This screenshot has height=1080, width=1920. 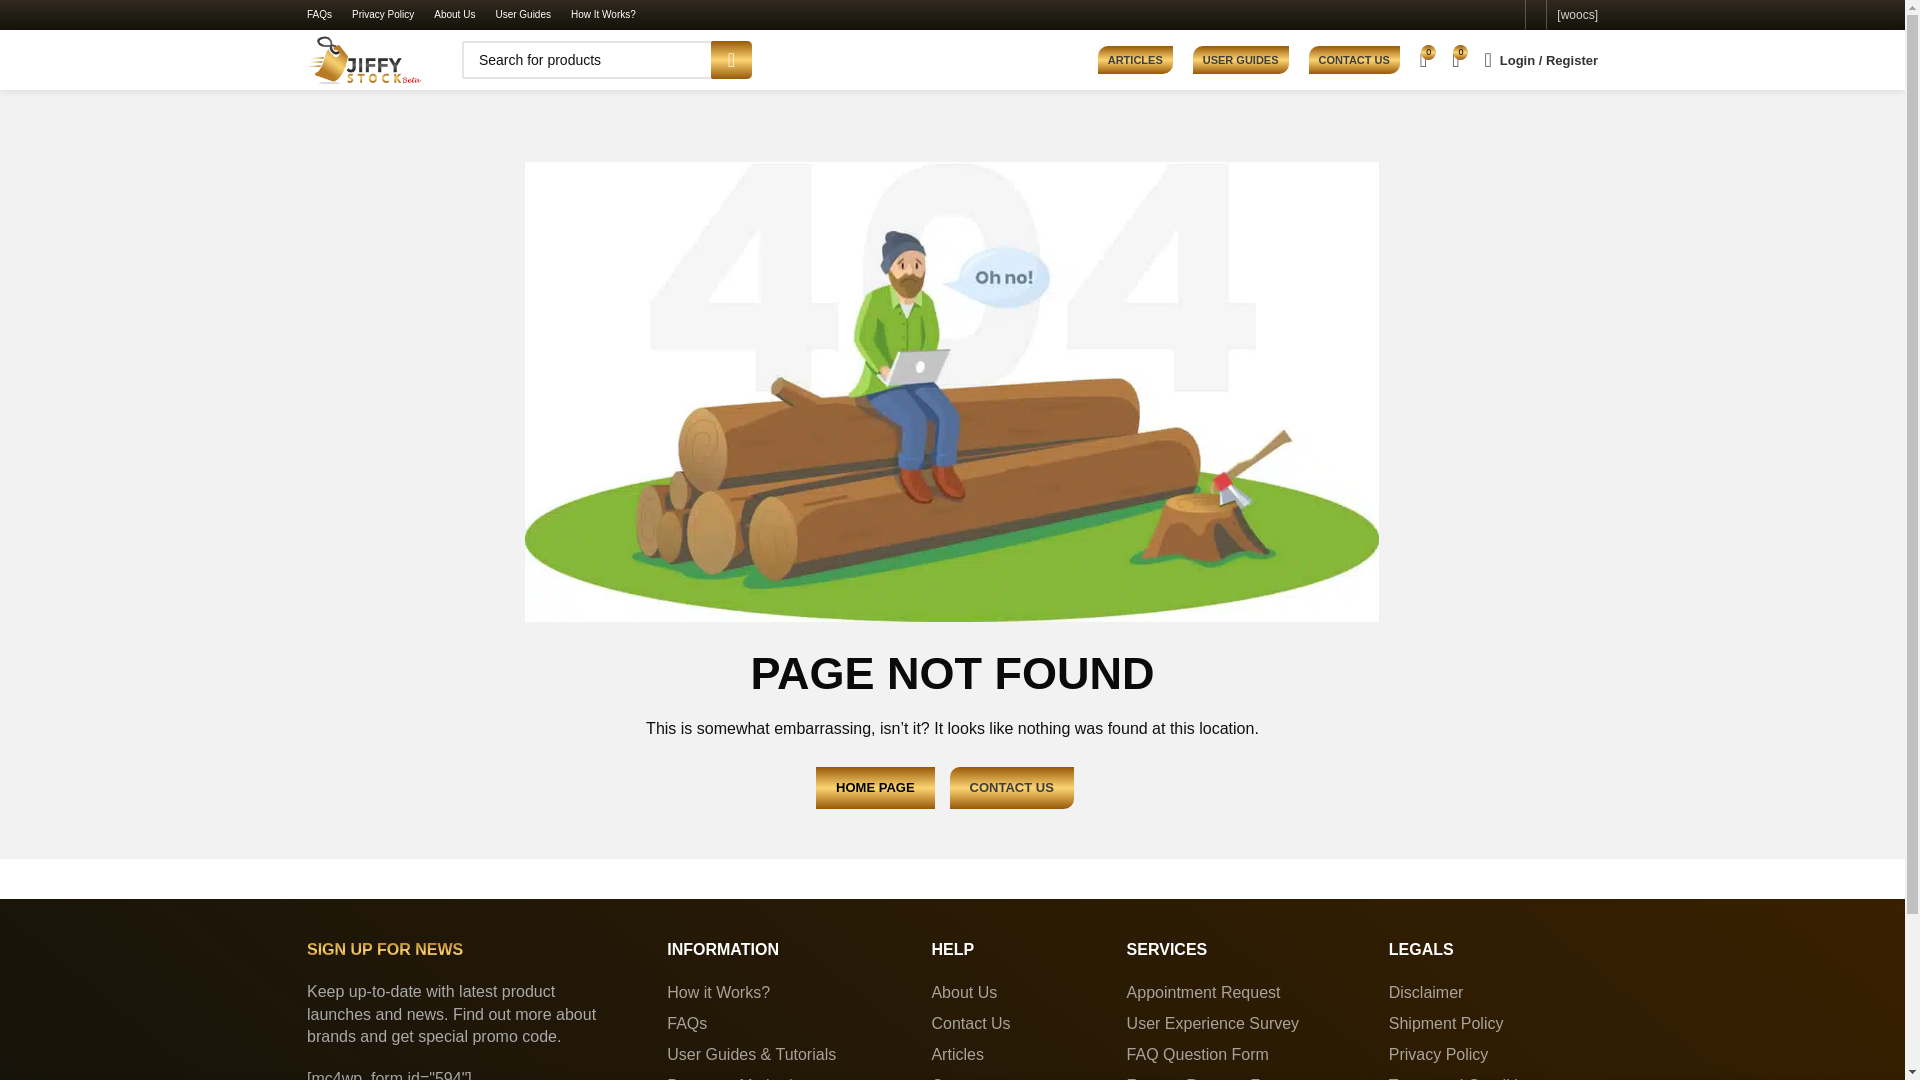 I want to click on ARTICLES, so click(x=1136, y=60).